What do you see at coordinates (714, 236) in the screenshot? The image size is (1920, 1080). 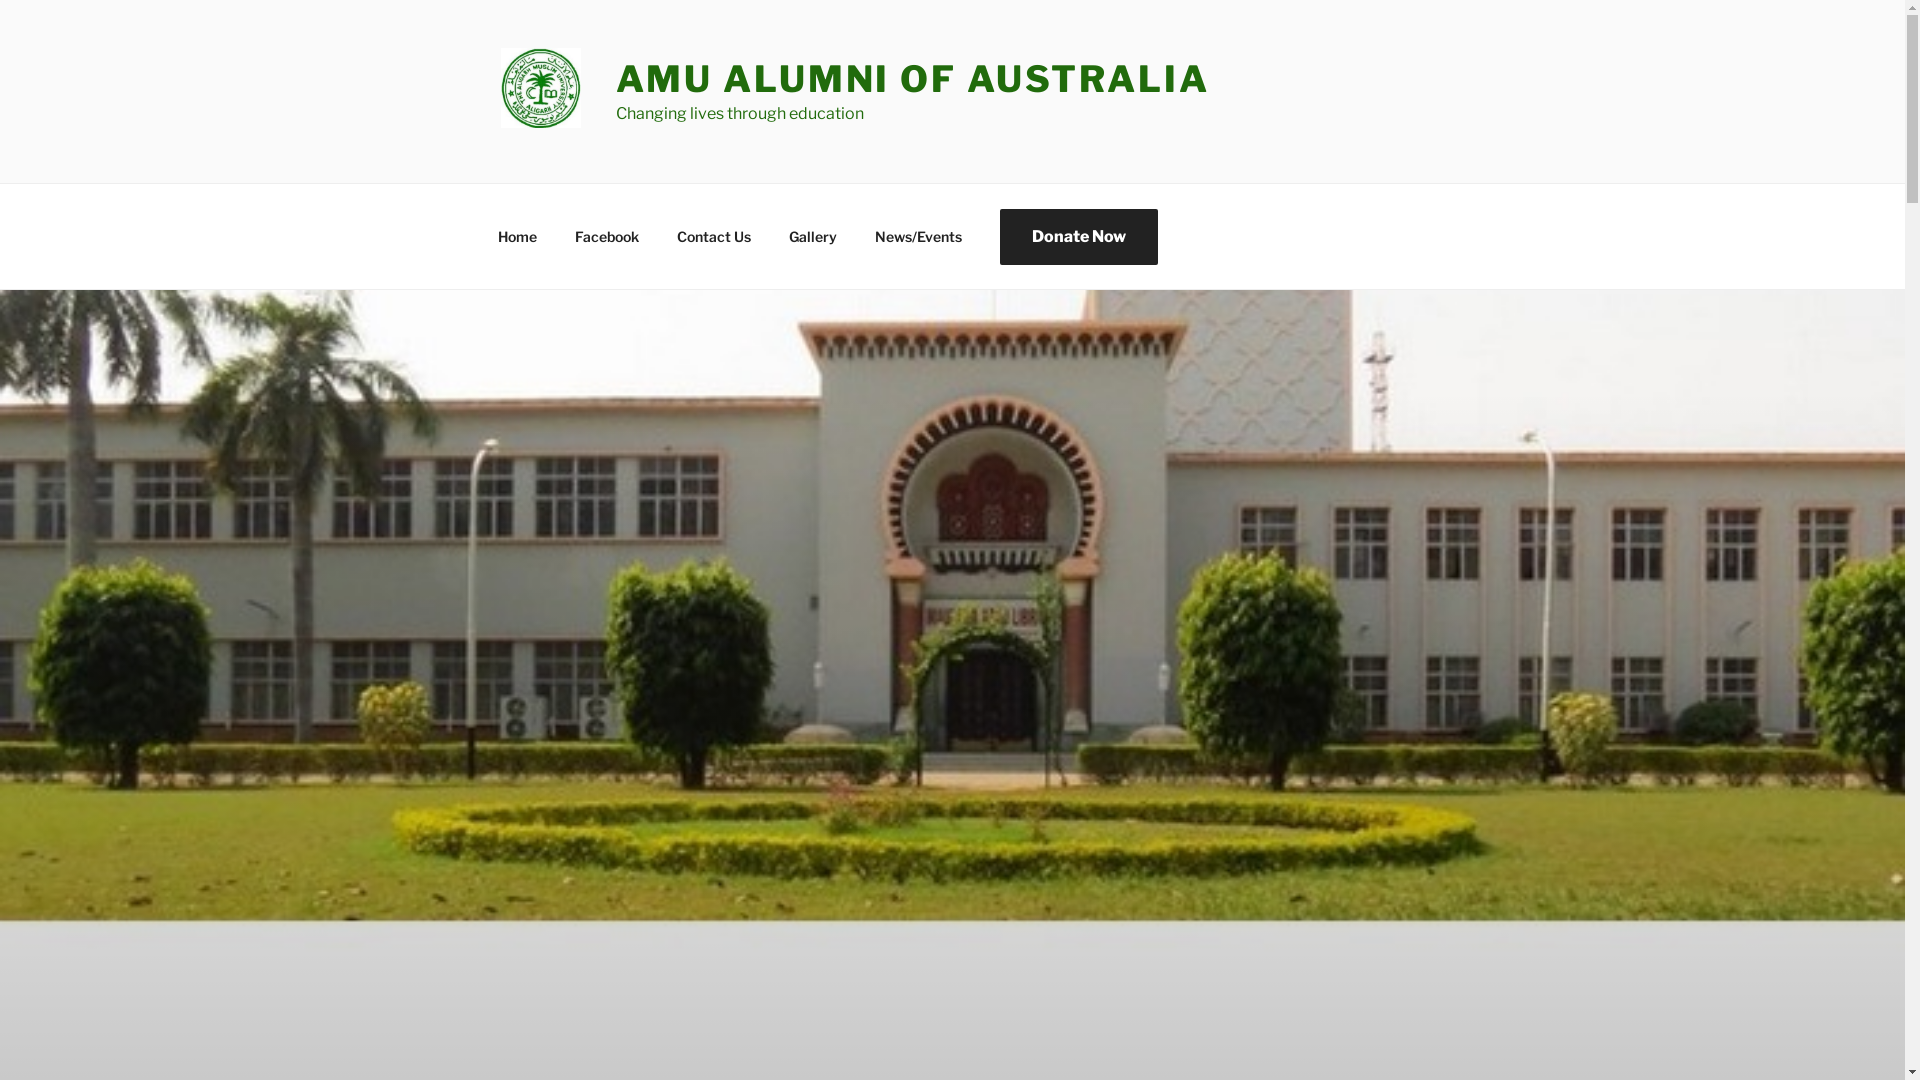 I see `Contact Us` at bounding box center [714, 236].